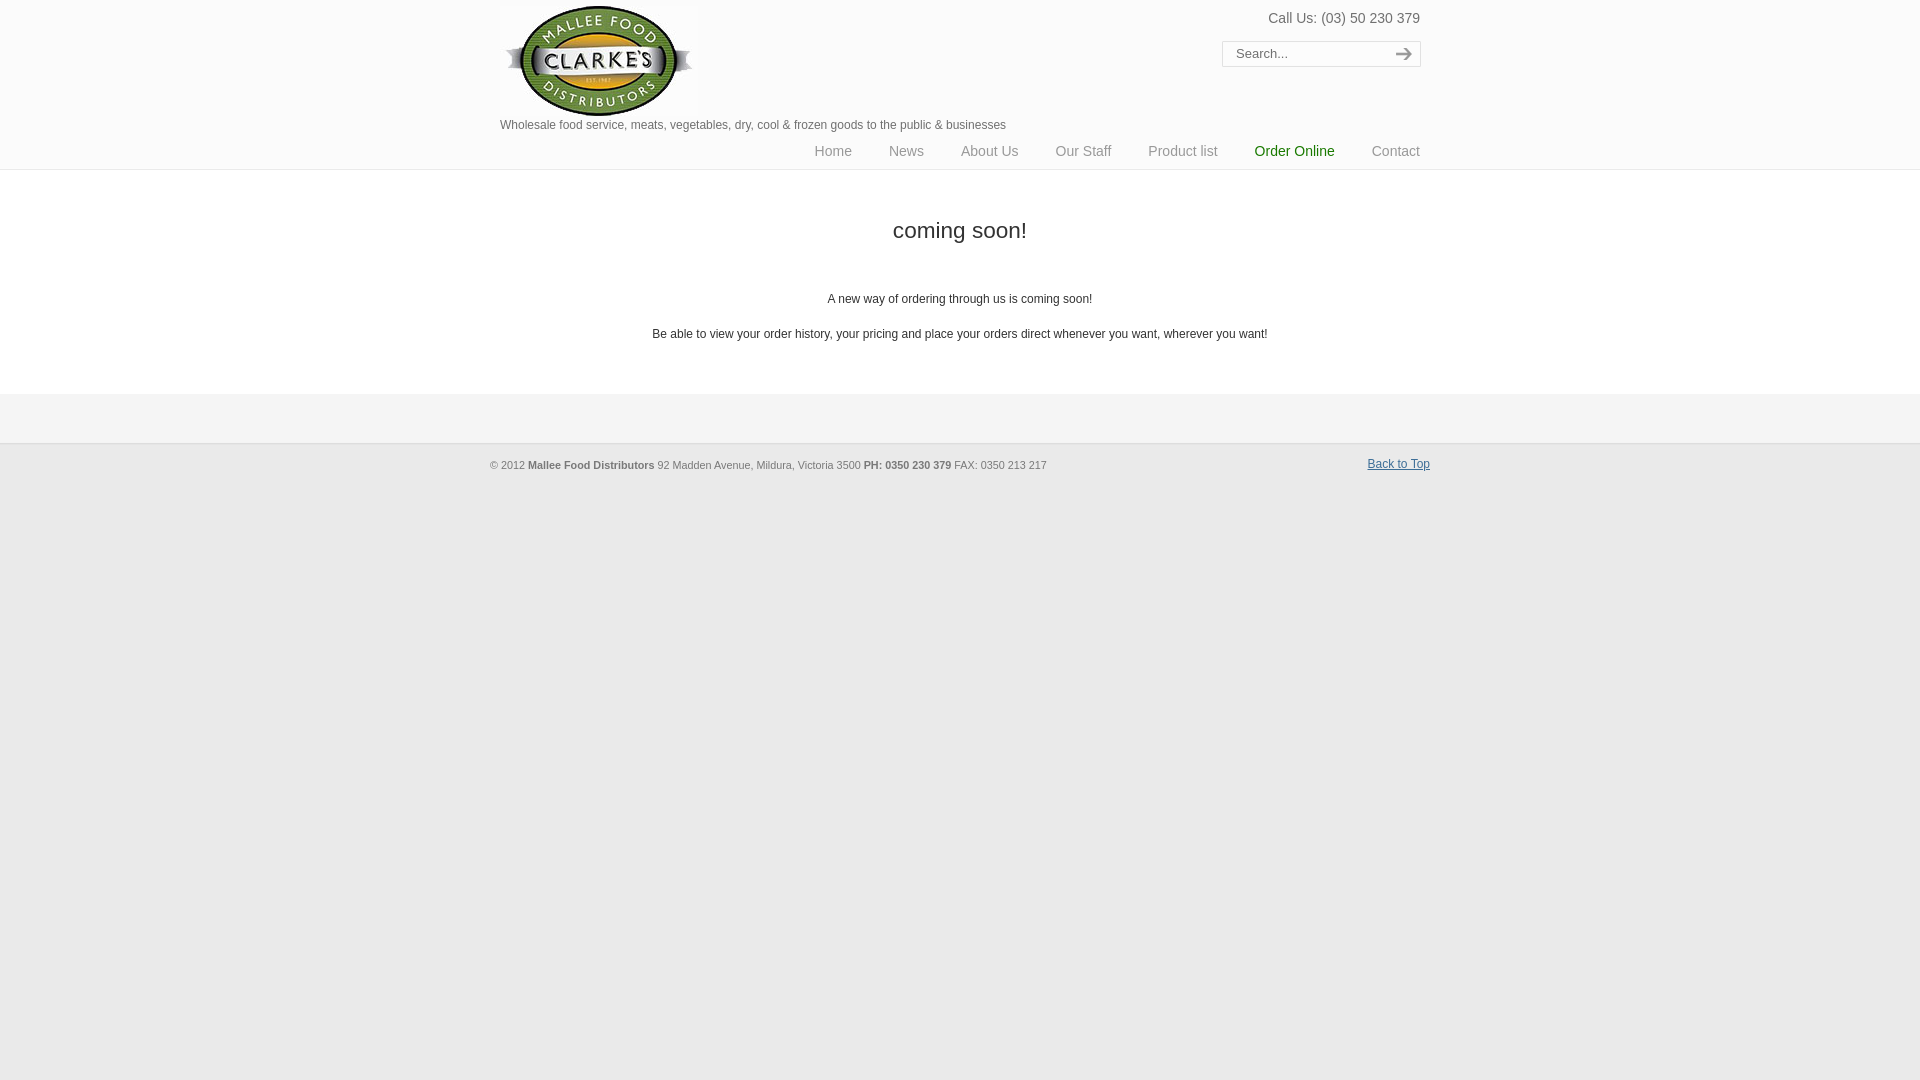 The width and height of the screenshot is (1920, 1080). Describe the element at coordinates (906, 151) in the screenshot. I see `News` at that location.